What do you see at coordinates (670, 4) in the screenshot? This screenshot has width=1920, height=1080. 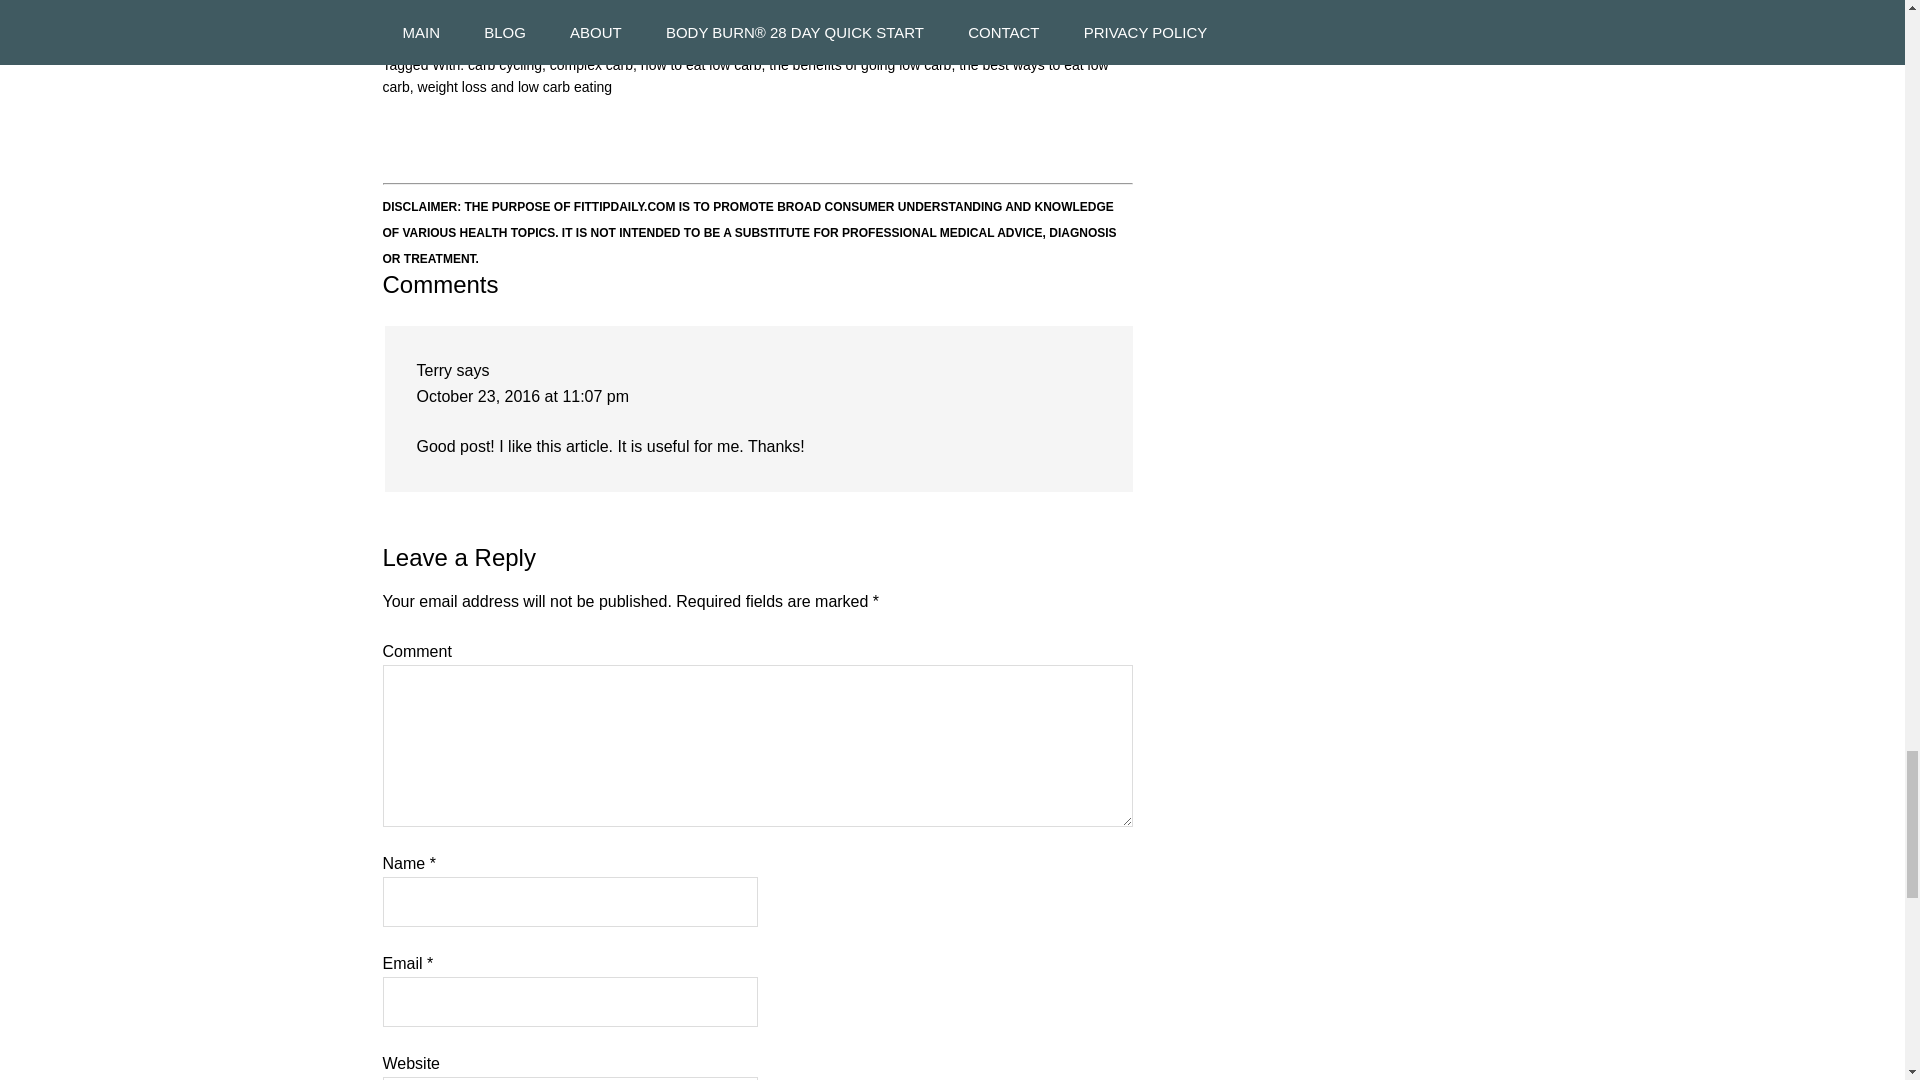 I see `Pinterest` at bounding box center [670, 4].